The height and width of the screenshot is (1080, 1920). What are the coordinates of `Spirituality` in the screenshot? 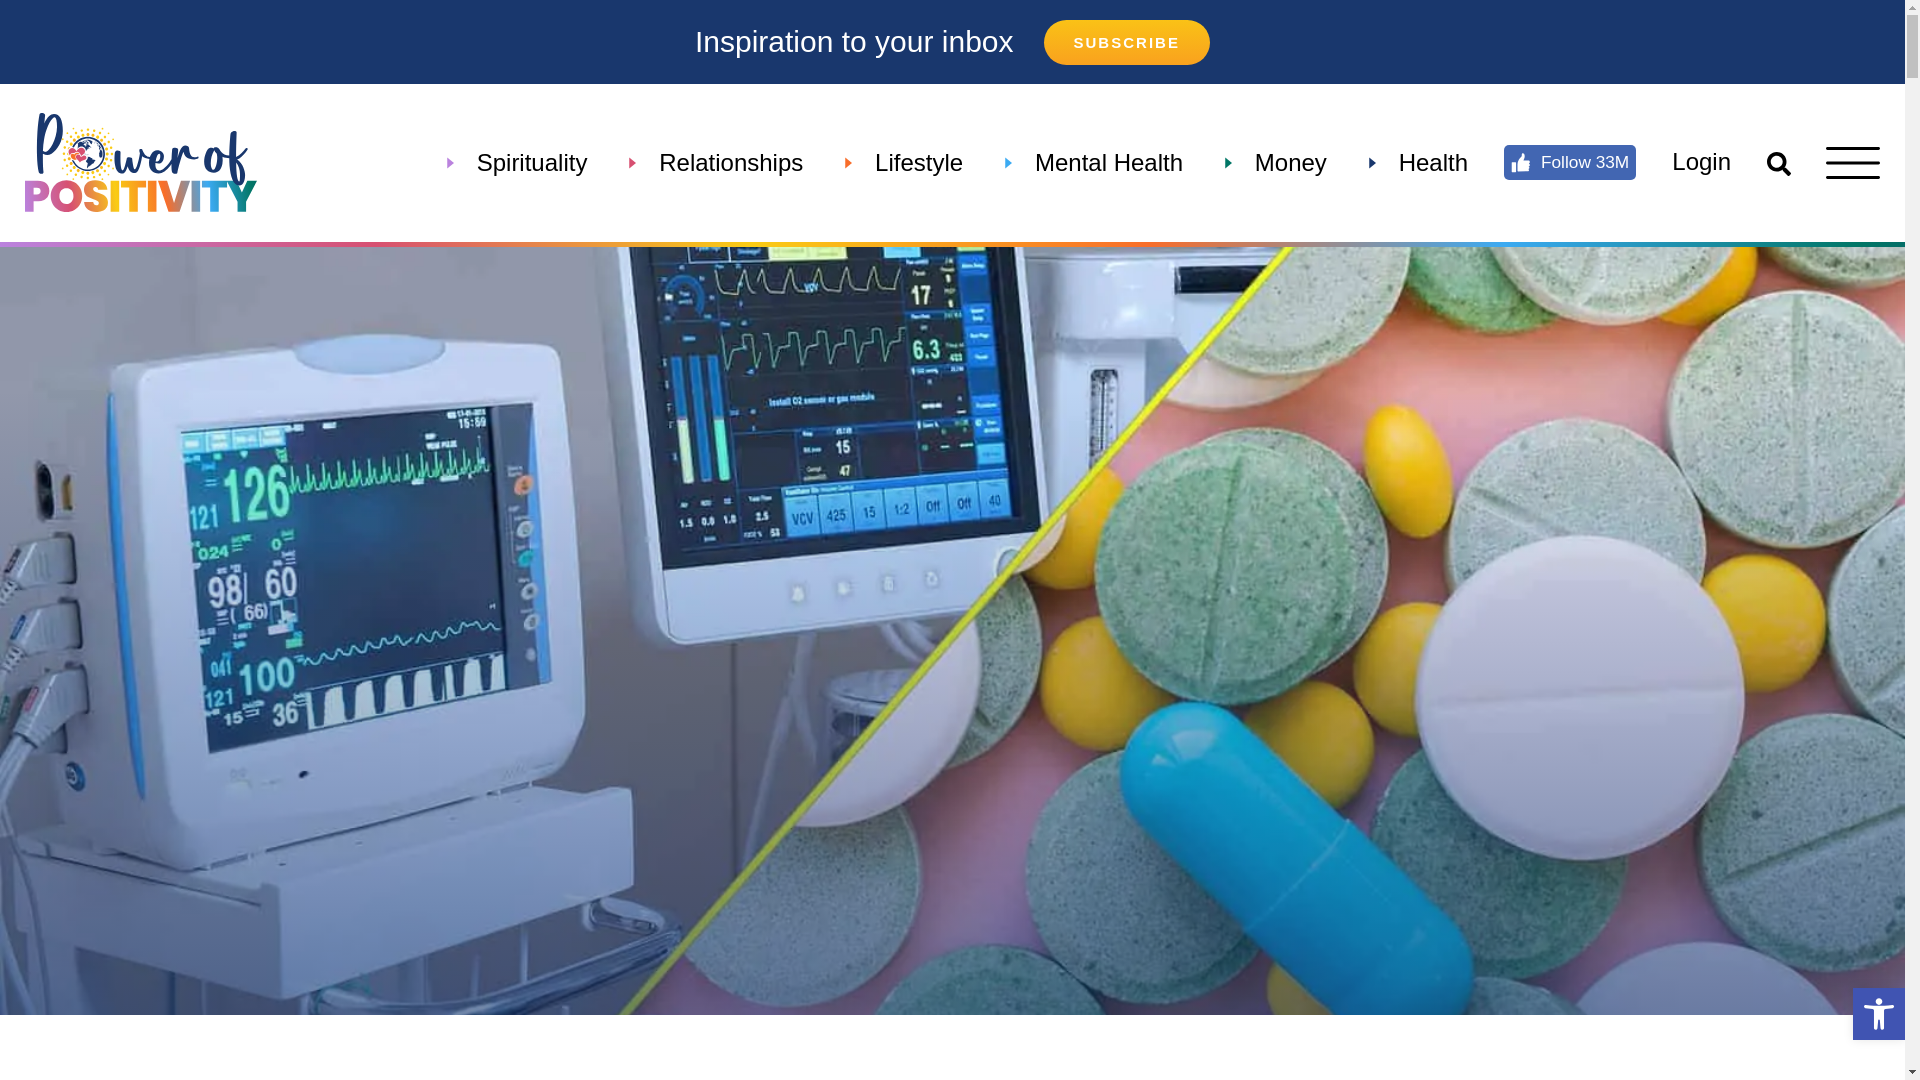 It's located at (532, 162).